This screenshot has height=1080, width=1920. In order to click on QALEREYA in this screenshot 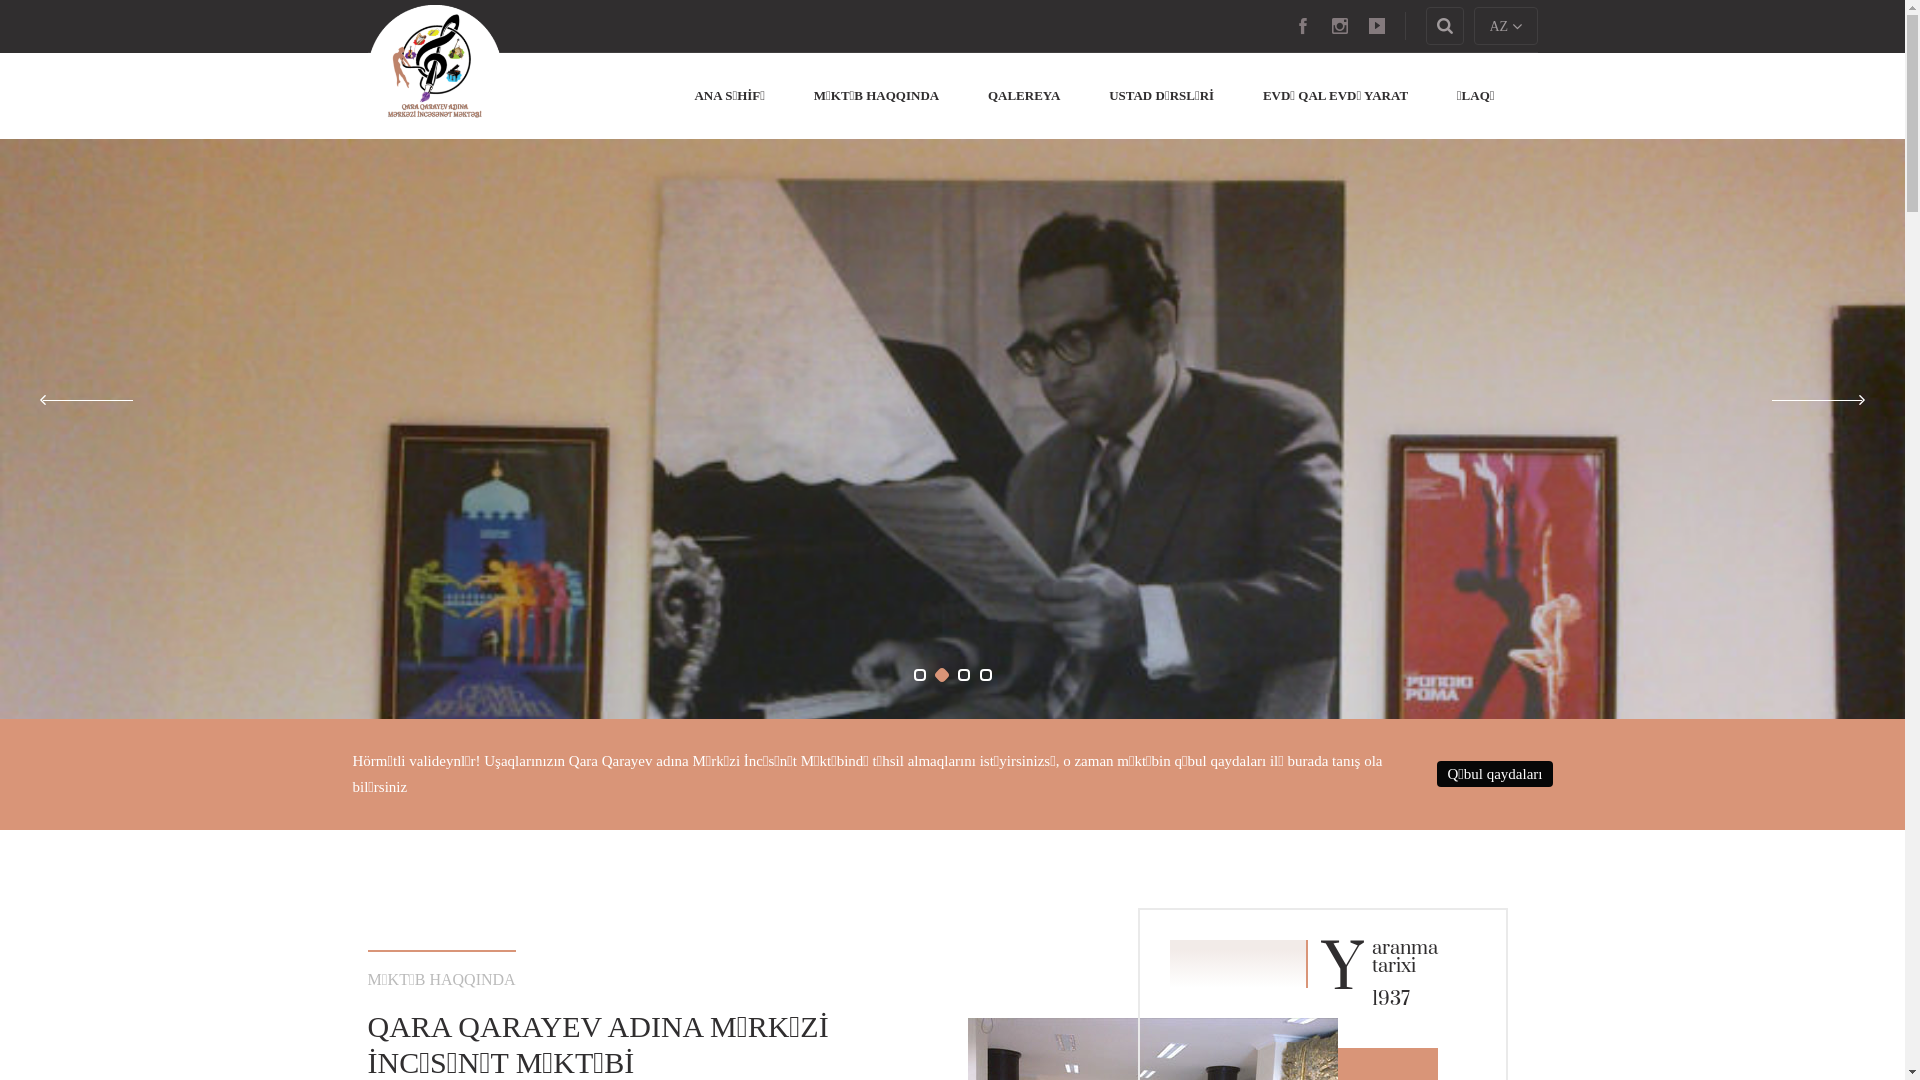, I will do `click(1024, 96)`.